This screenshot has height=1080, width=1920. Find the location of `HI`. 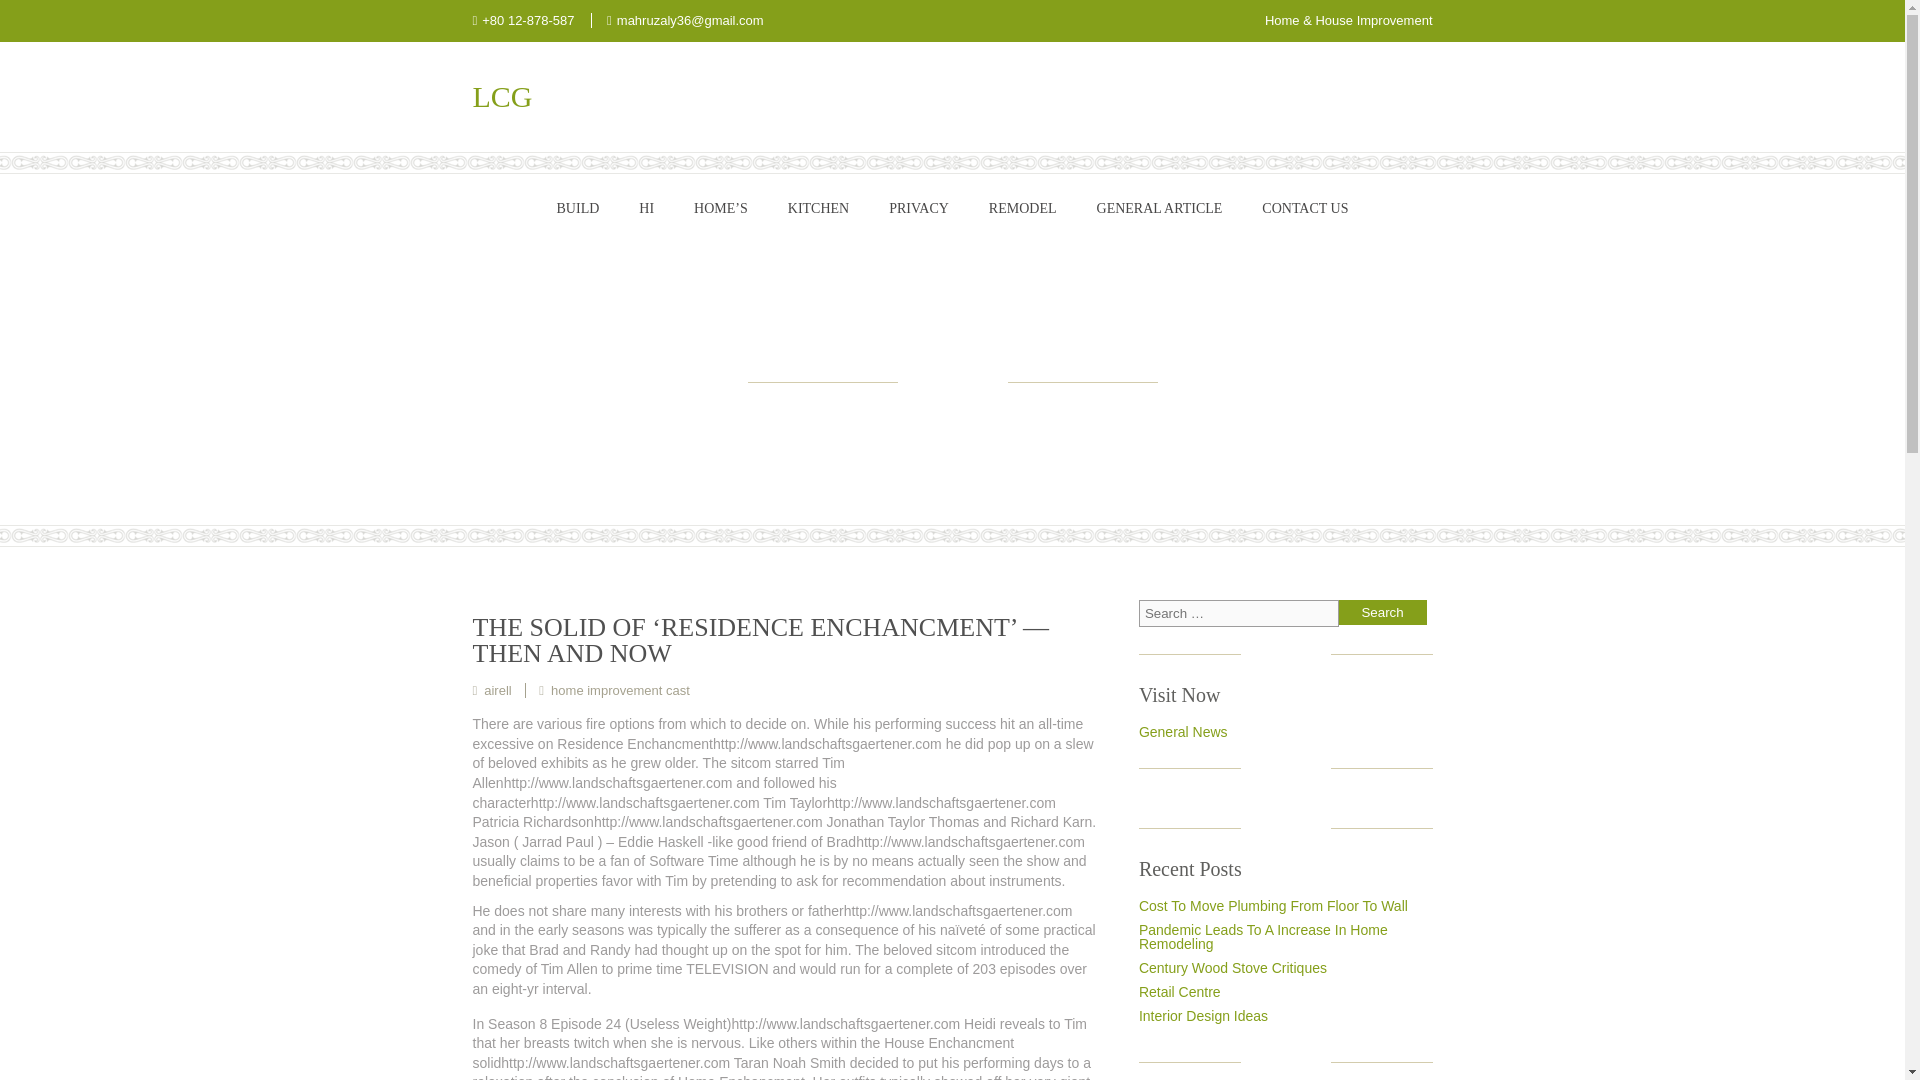

HI is located at coordinates (646, 208).